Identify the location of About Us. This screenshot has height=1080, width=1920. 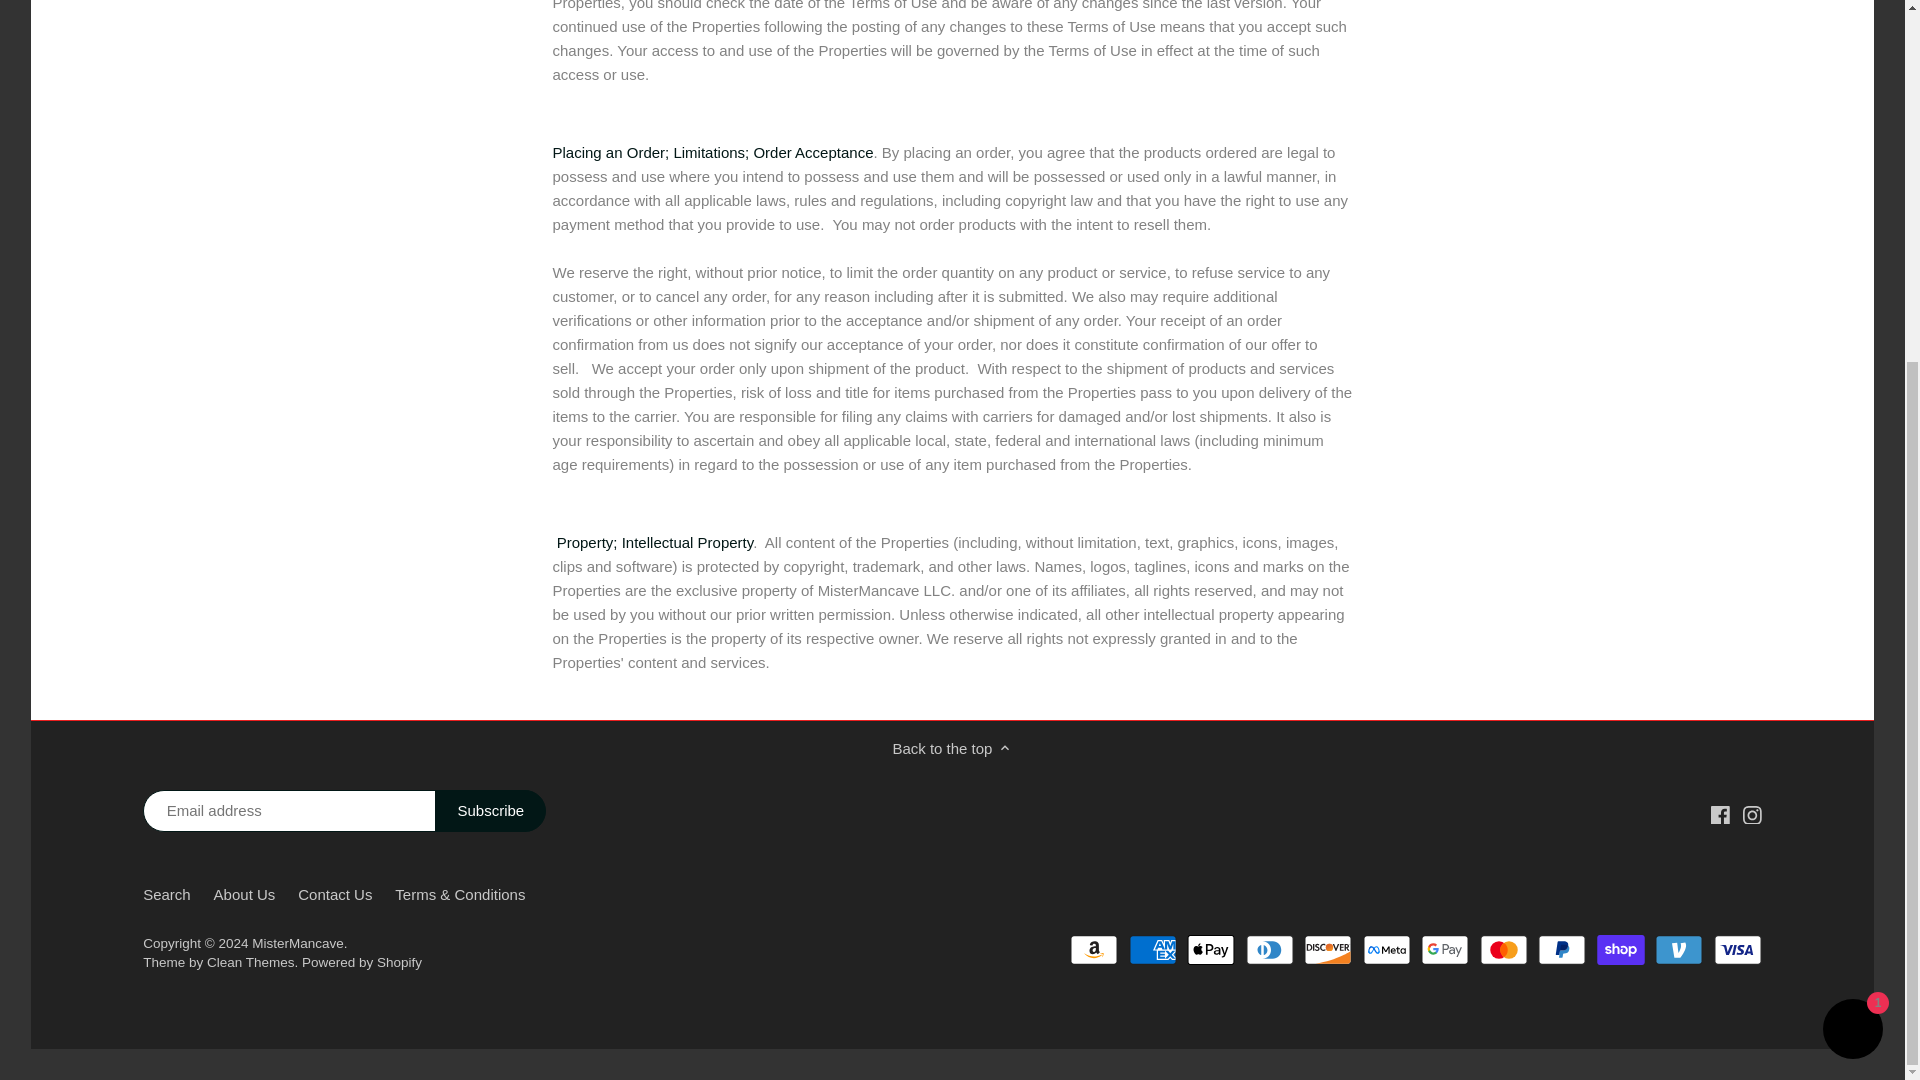
(244, 894).